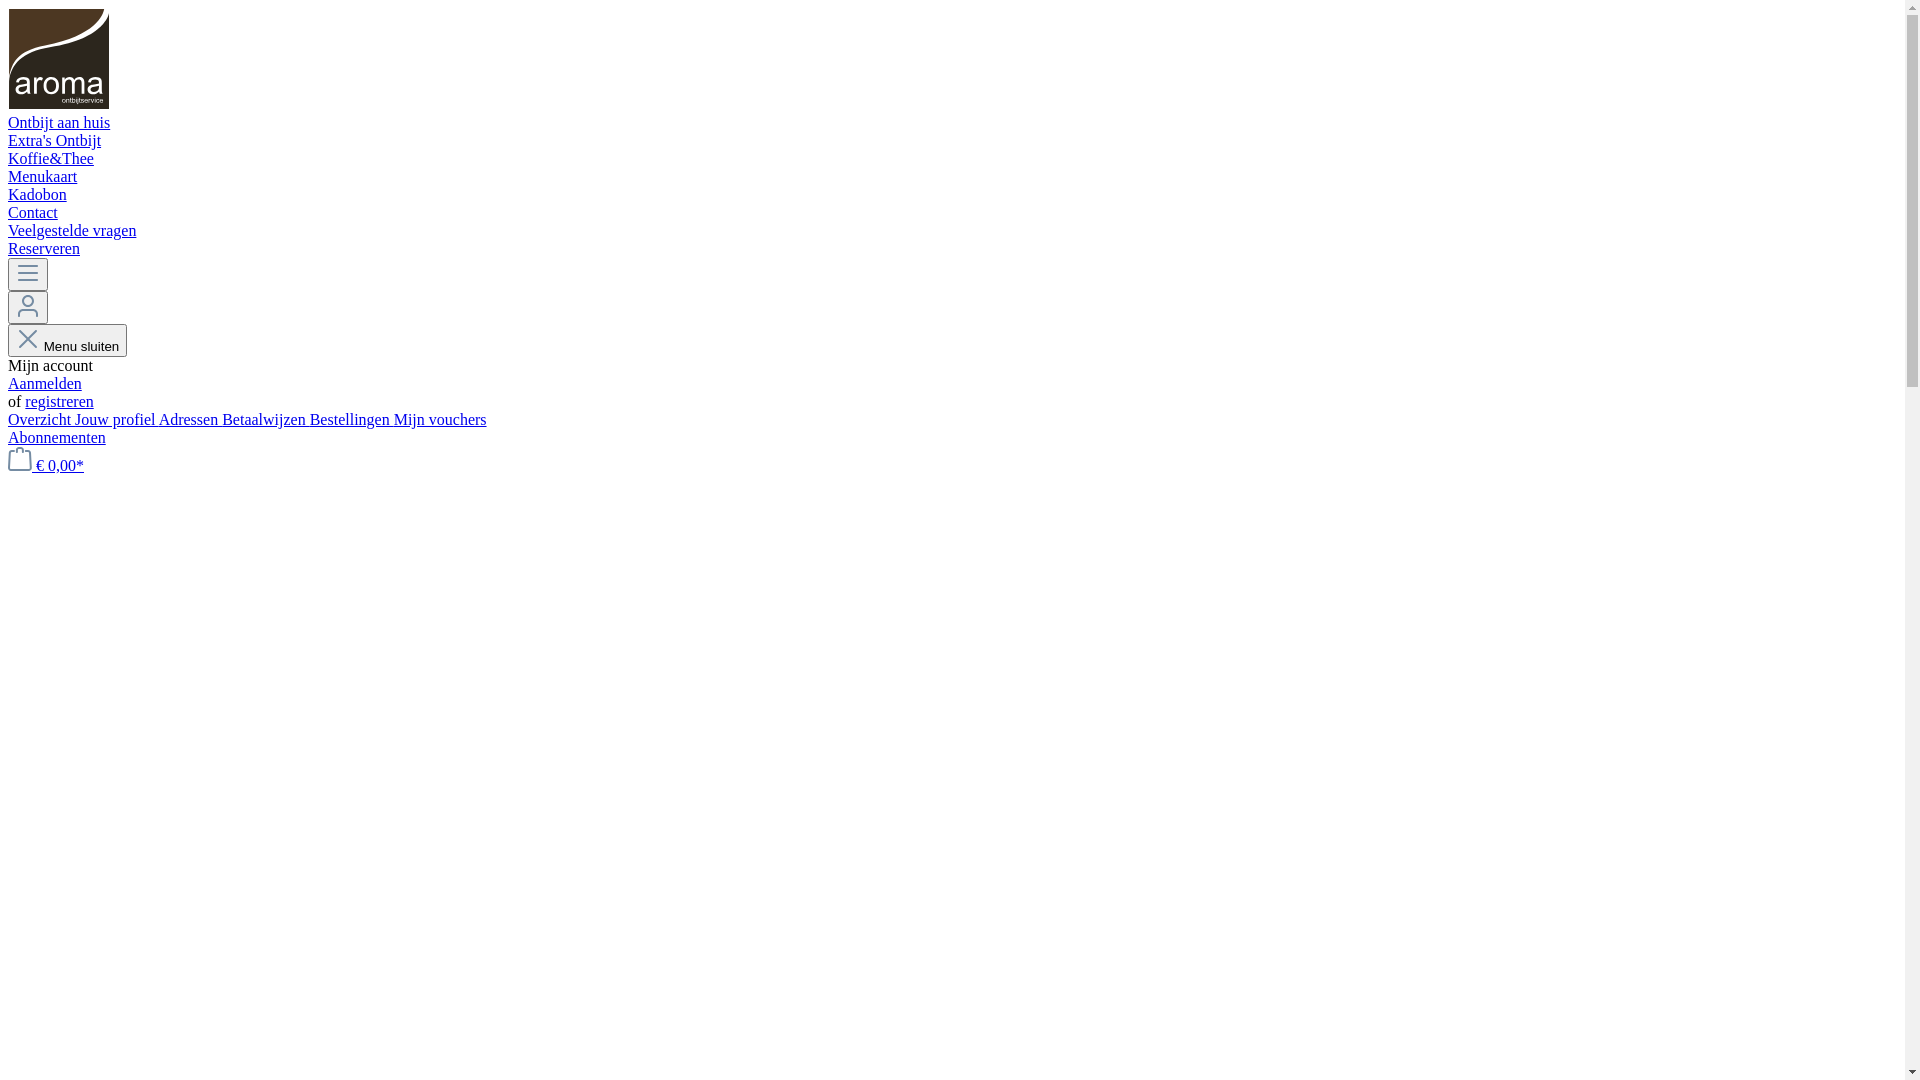 This screenshot has width=1920, height=1080. Describe the element at coordinates (952, 231) in the screenshot. I see `Veelgestelde vragen` at that location.